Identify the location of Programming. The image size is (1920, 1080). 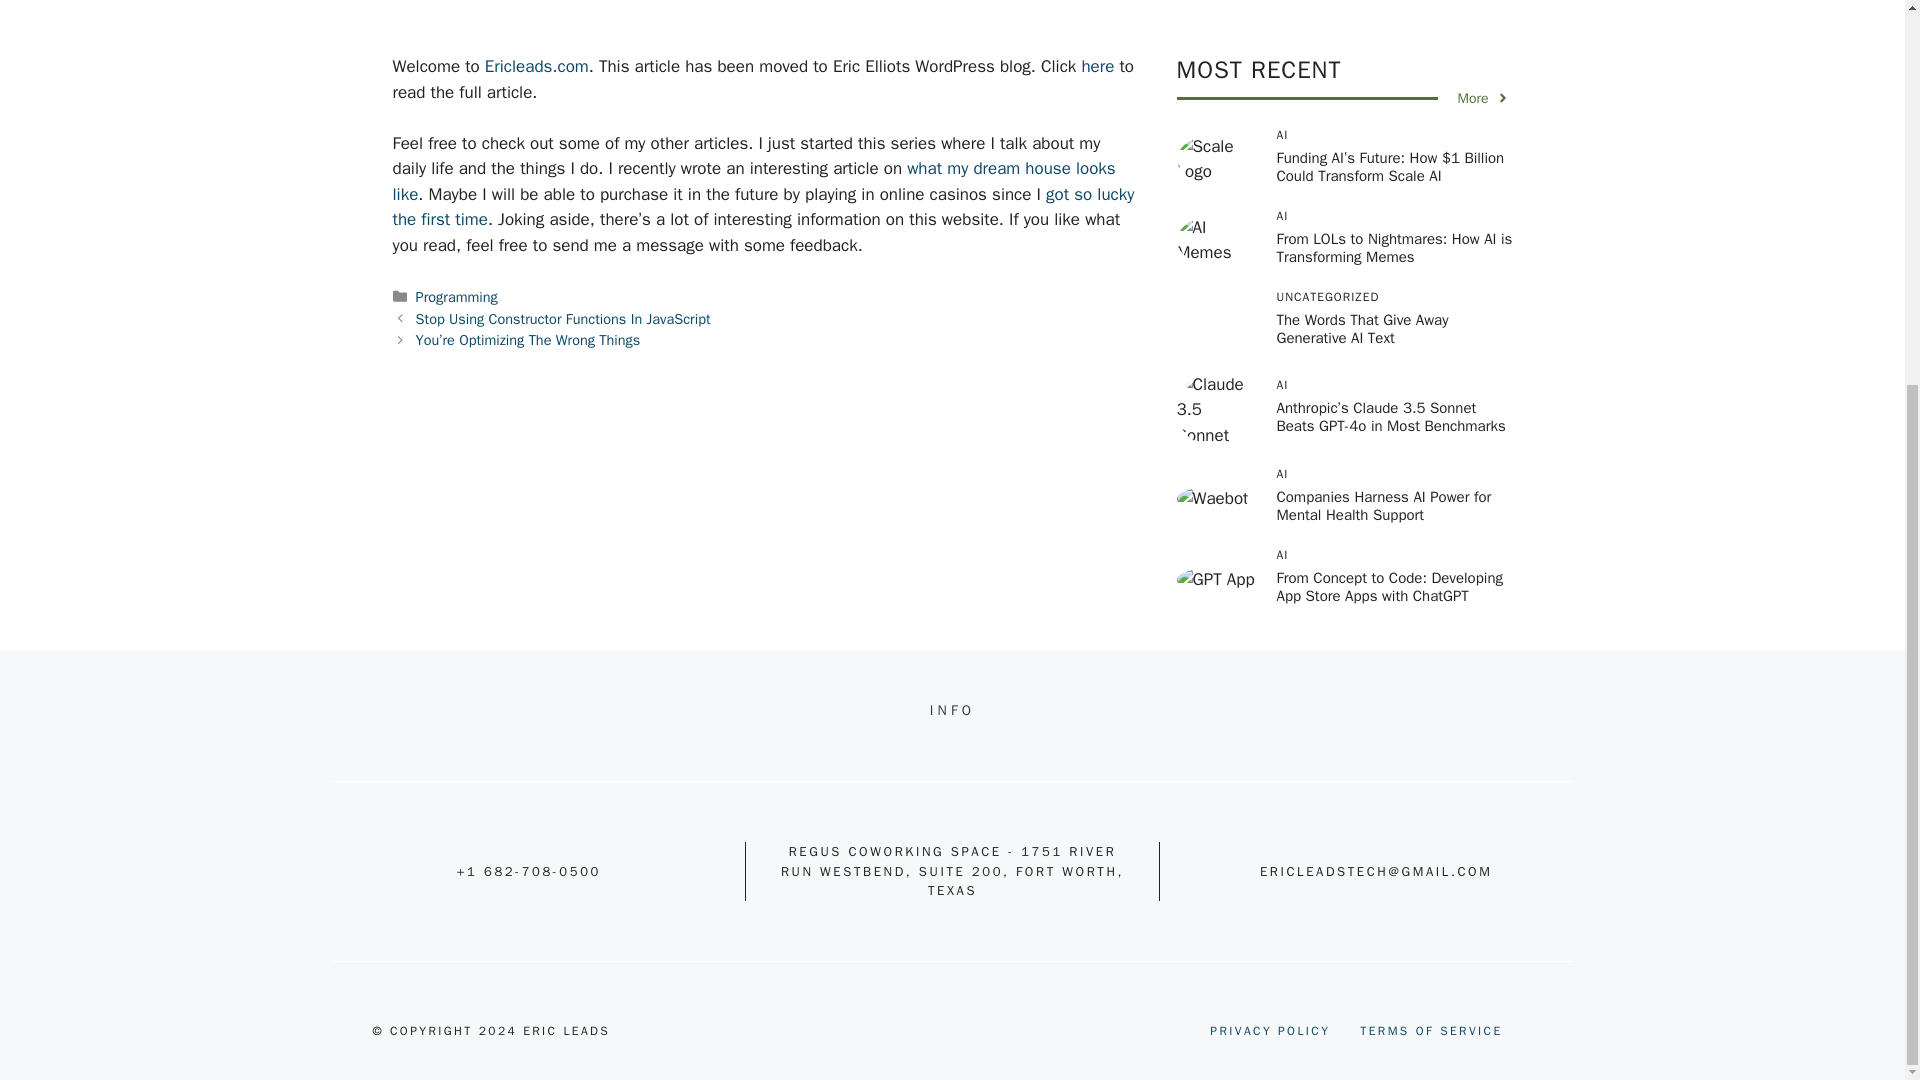
(456, 296).